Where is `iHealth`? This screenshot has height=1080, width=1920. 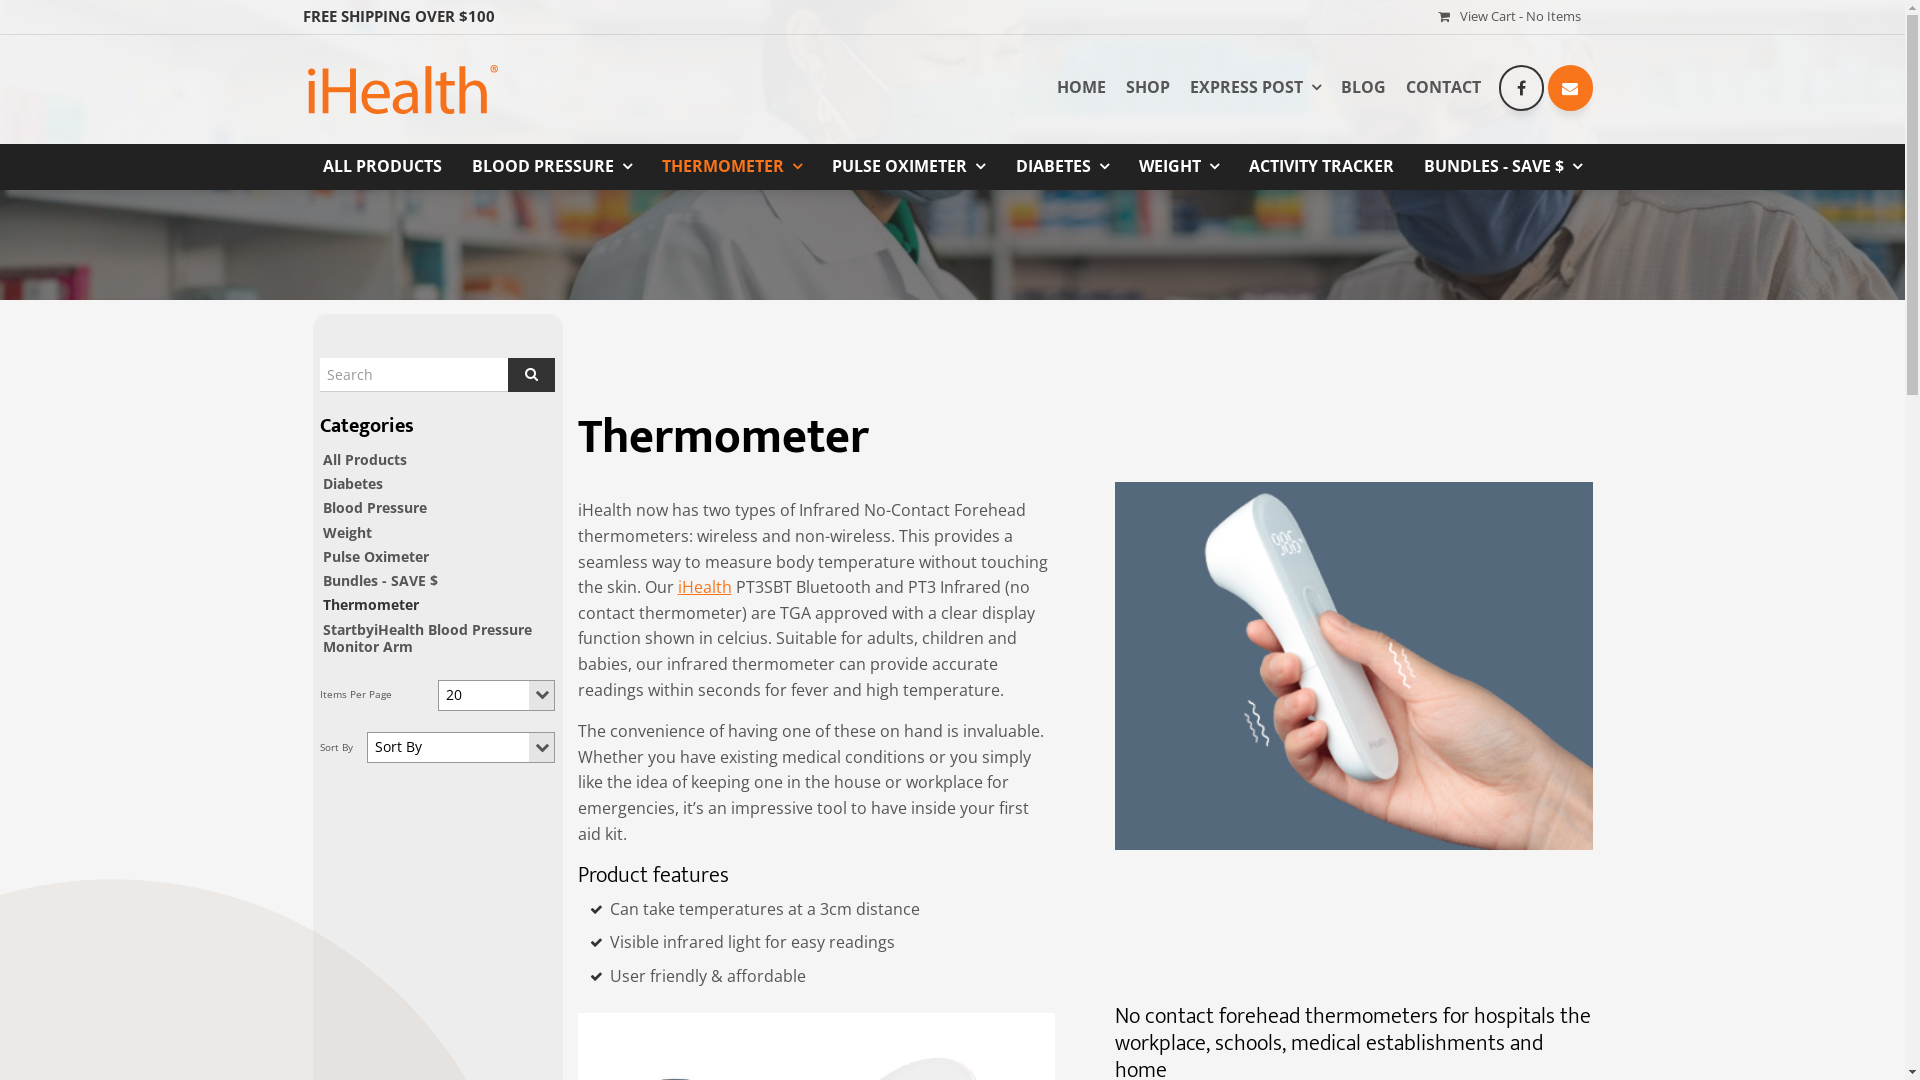 iHealth is located at coordinates (705, 587).